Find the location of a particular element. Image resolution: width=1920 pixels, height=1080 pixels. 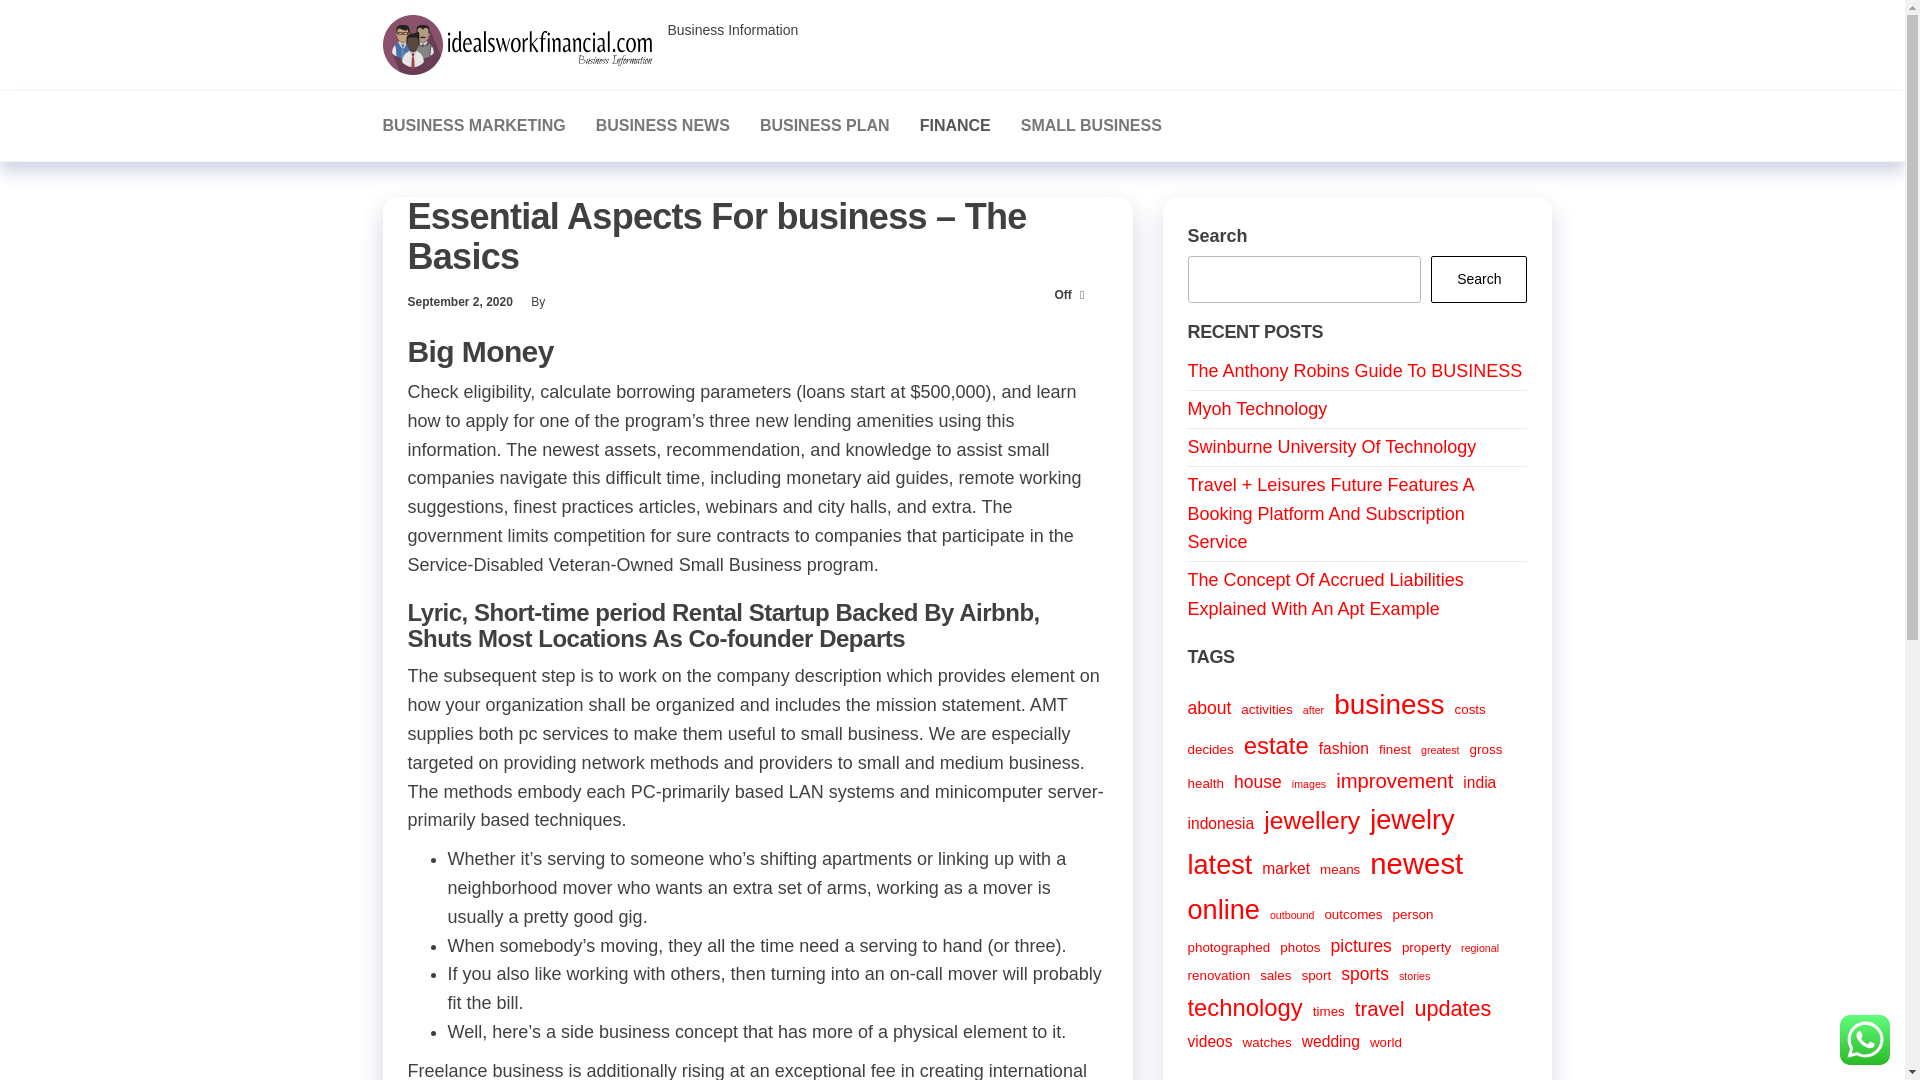

Business Marketing is located at coordinates (474, 126).